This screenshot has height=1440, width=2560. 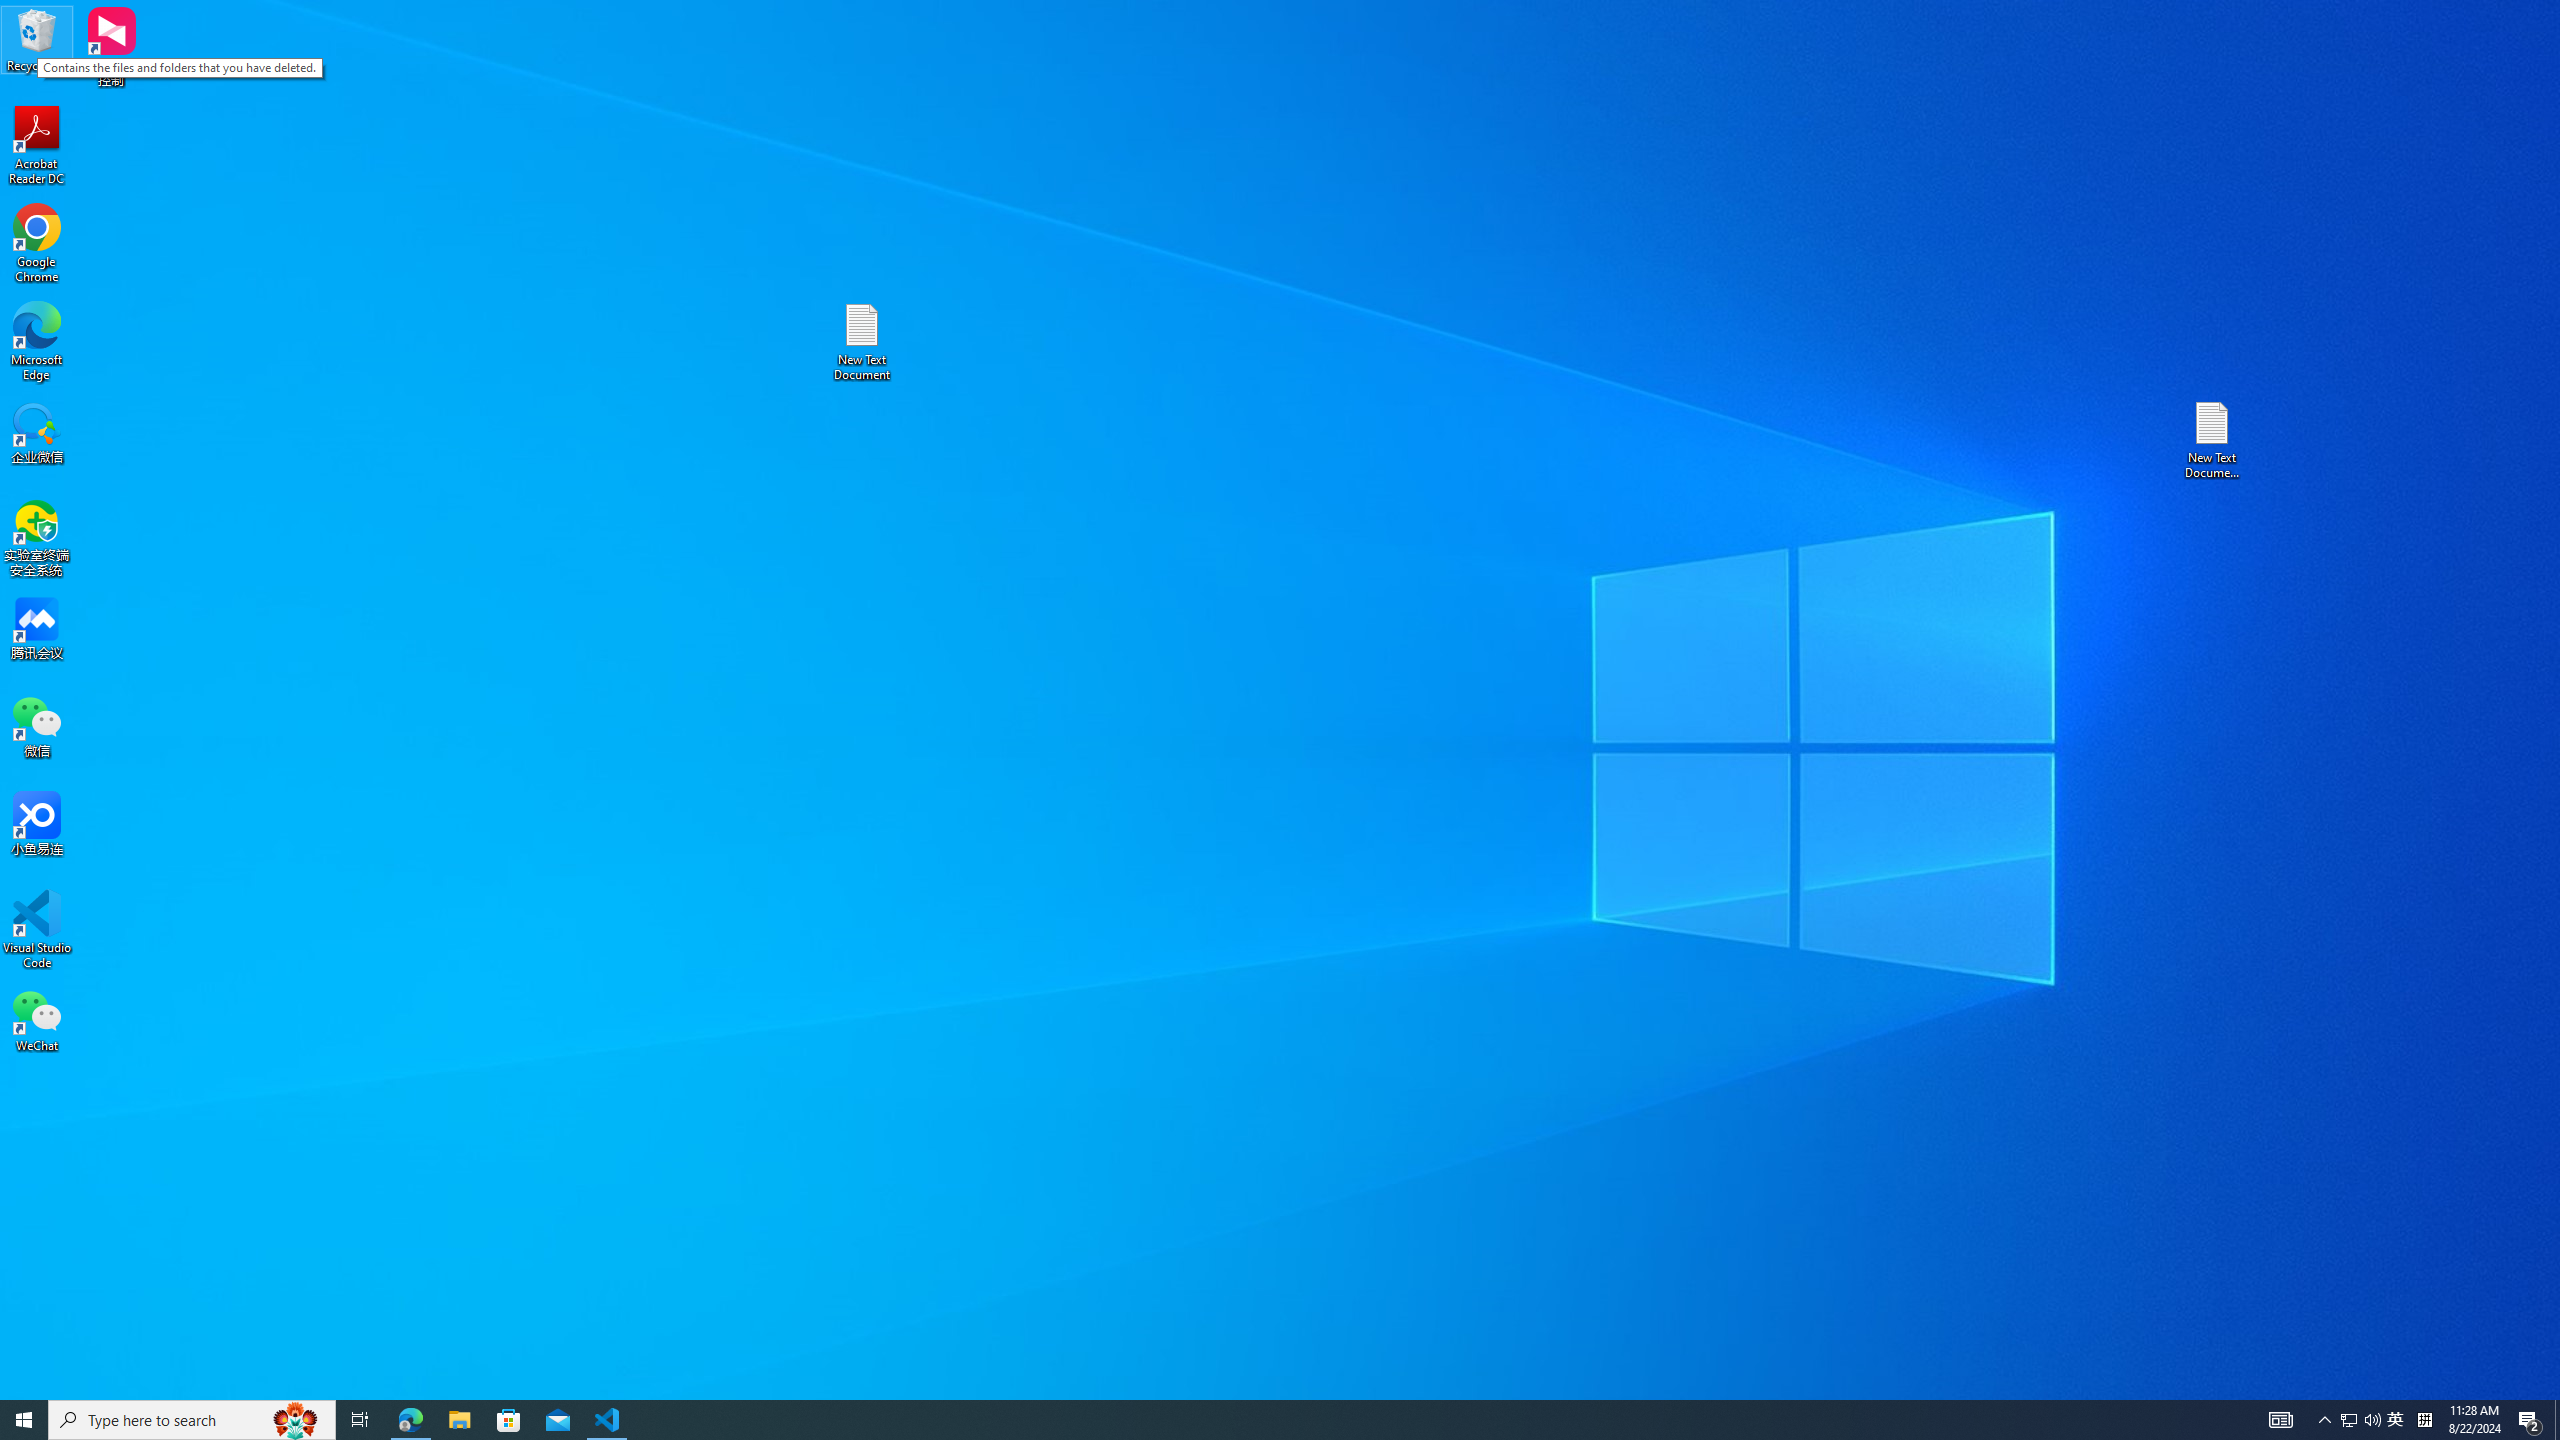 I want to click on Recycle Bin, so click(x=2396, y=1420).